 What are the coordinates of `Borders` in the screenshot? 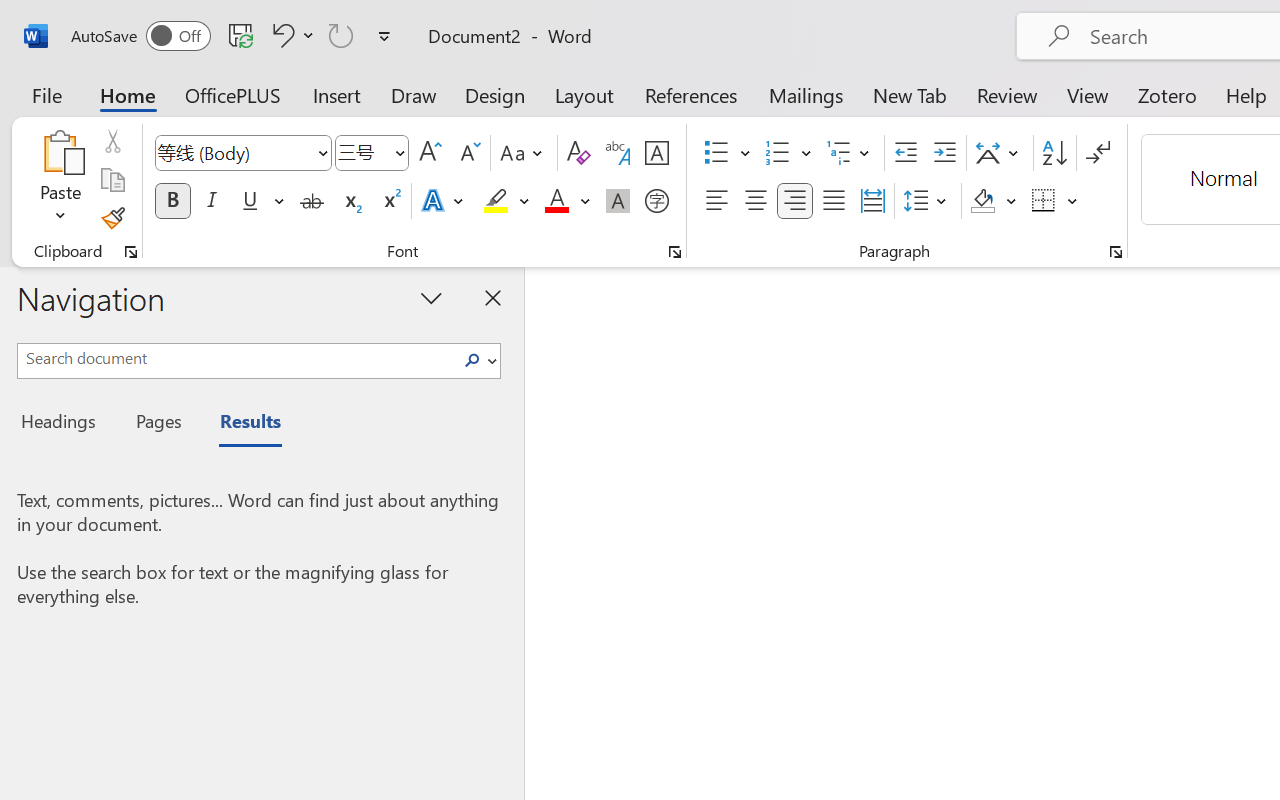 It's located at (1044, 201).